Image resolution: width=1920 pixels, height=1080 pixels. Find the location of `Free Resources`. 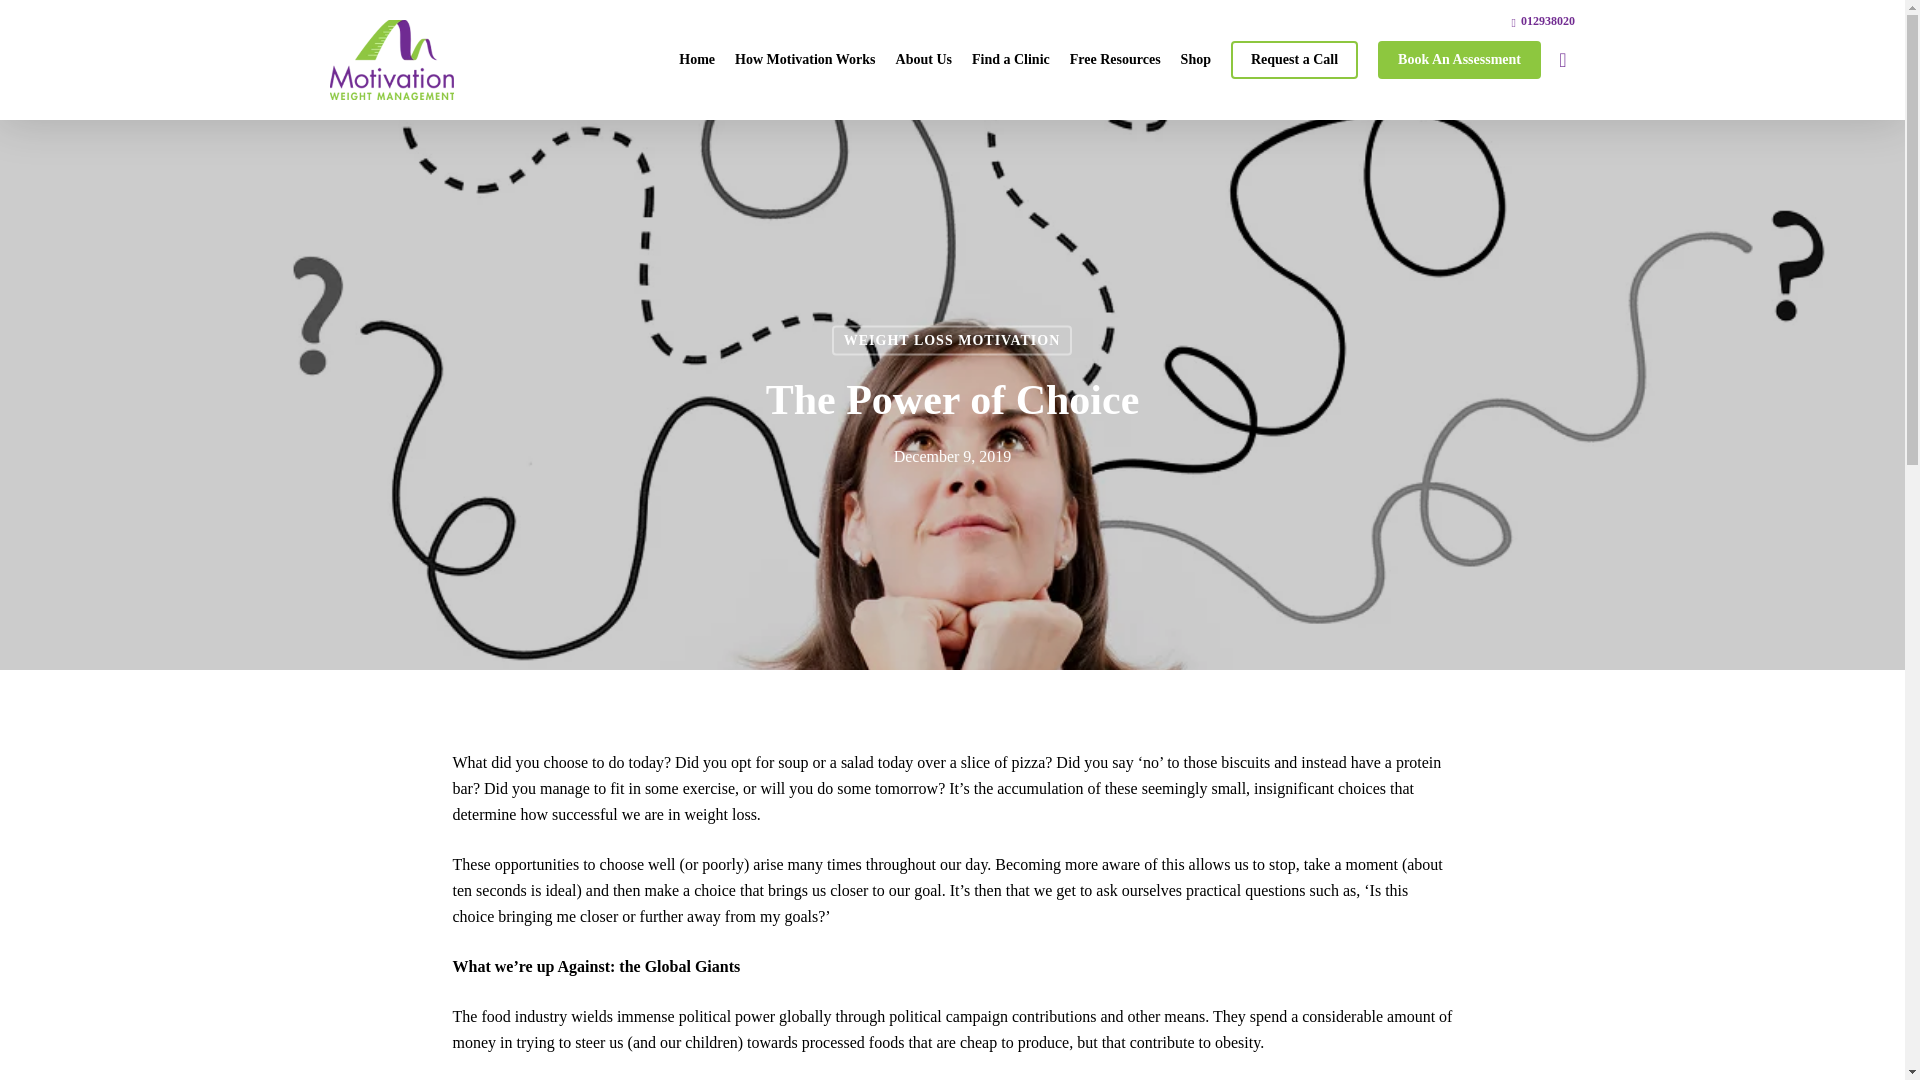

Free Resources is located at coordinates (1115, 60).